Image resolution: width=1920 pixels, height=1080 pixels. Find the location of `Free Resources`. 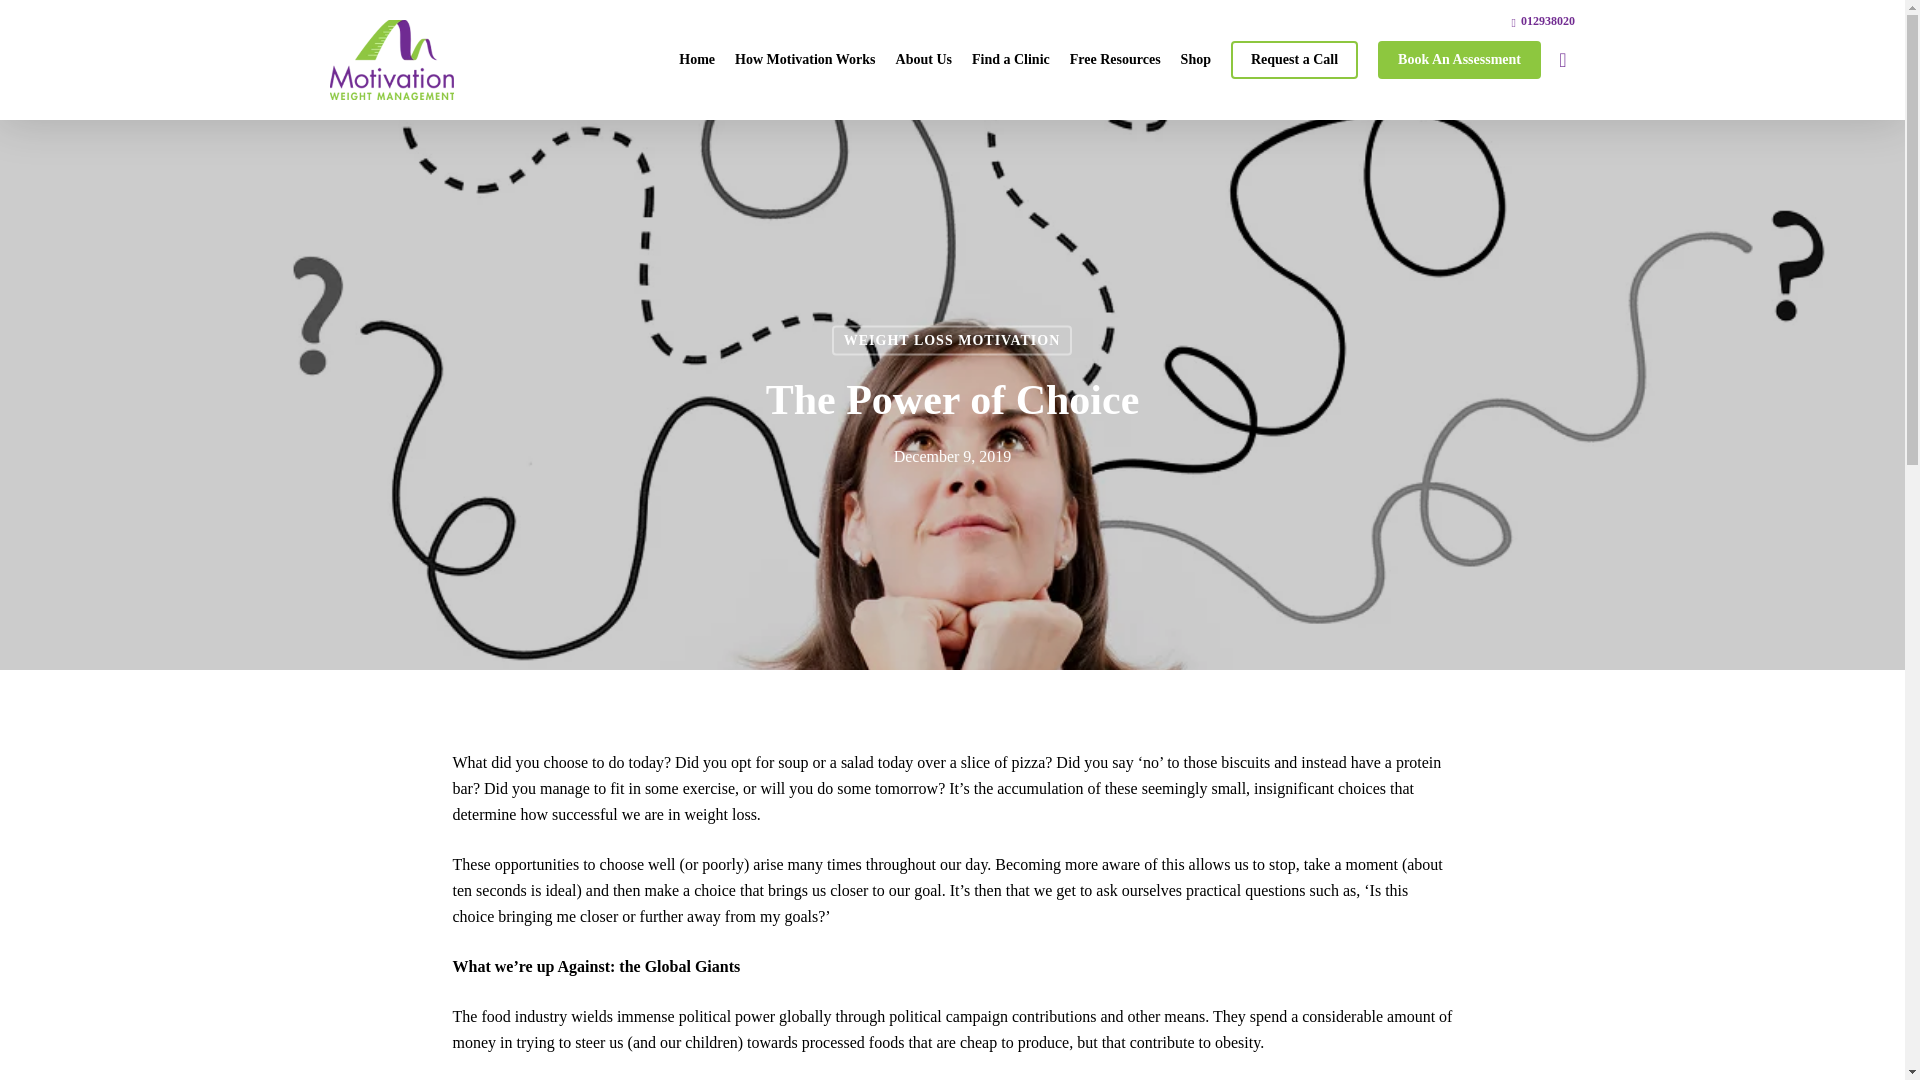

Free Resources is located at coordinates (1115, 60).